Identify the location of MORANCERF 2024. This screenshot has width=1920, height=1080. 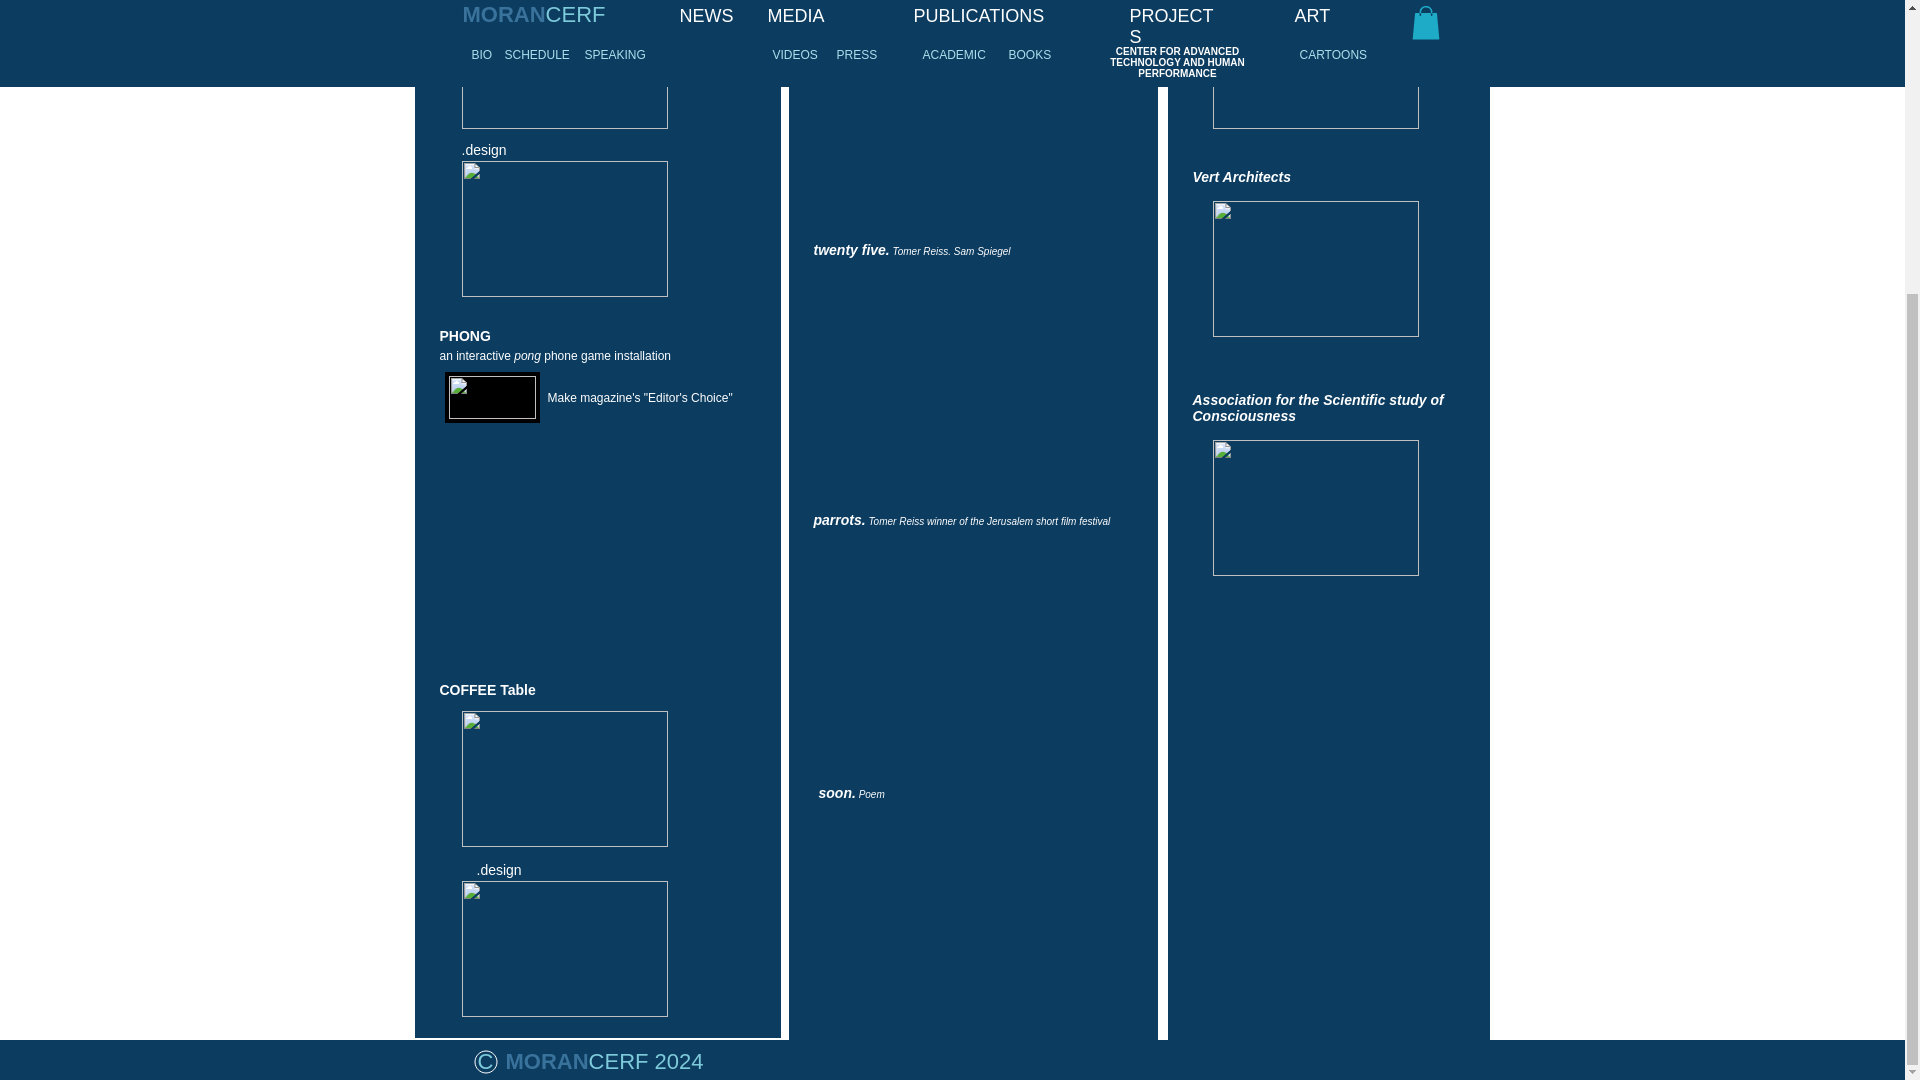
(605, 1060).